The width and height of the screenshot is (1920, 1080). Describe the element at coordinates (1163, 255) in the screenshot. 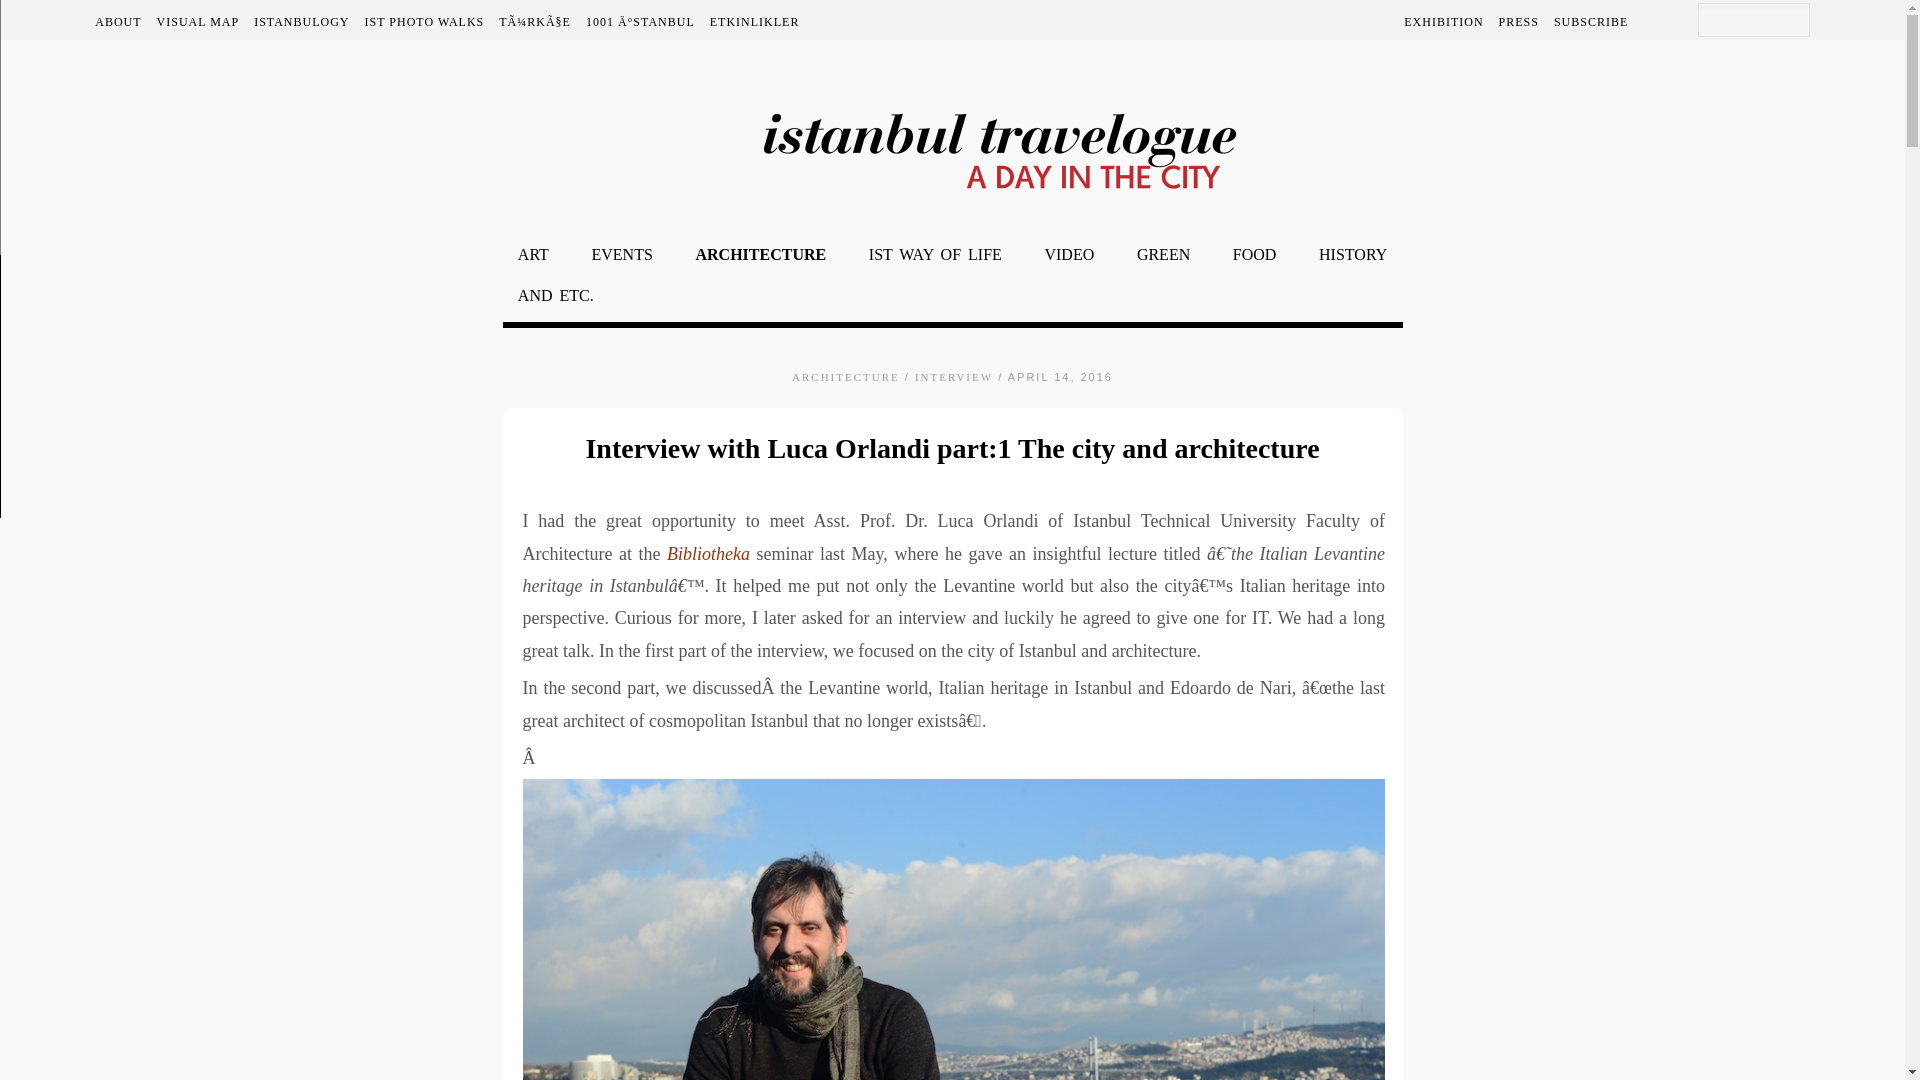

I see `GREEN` at that location.